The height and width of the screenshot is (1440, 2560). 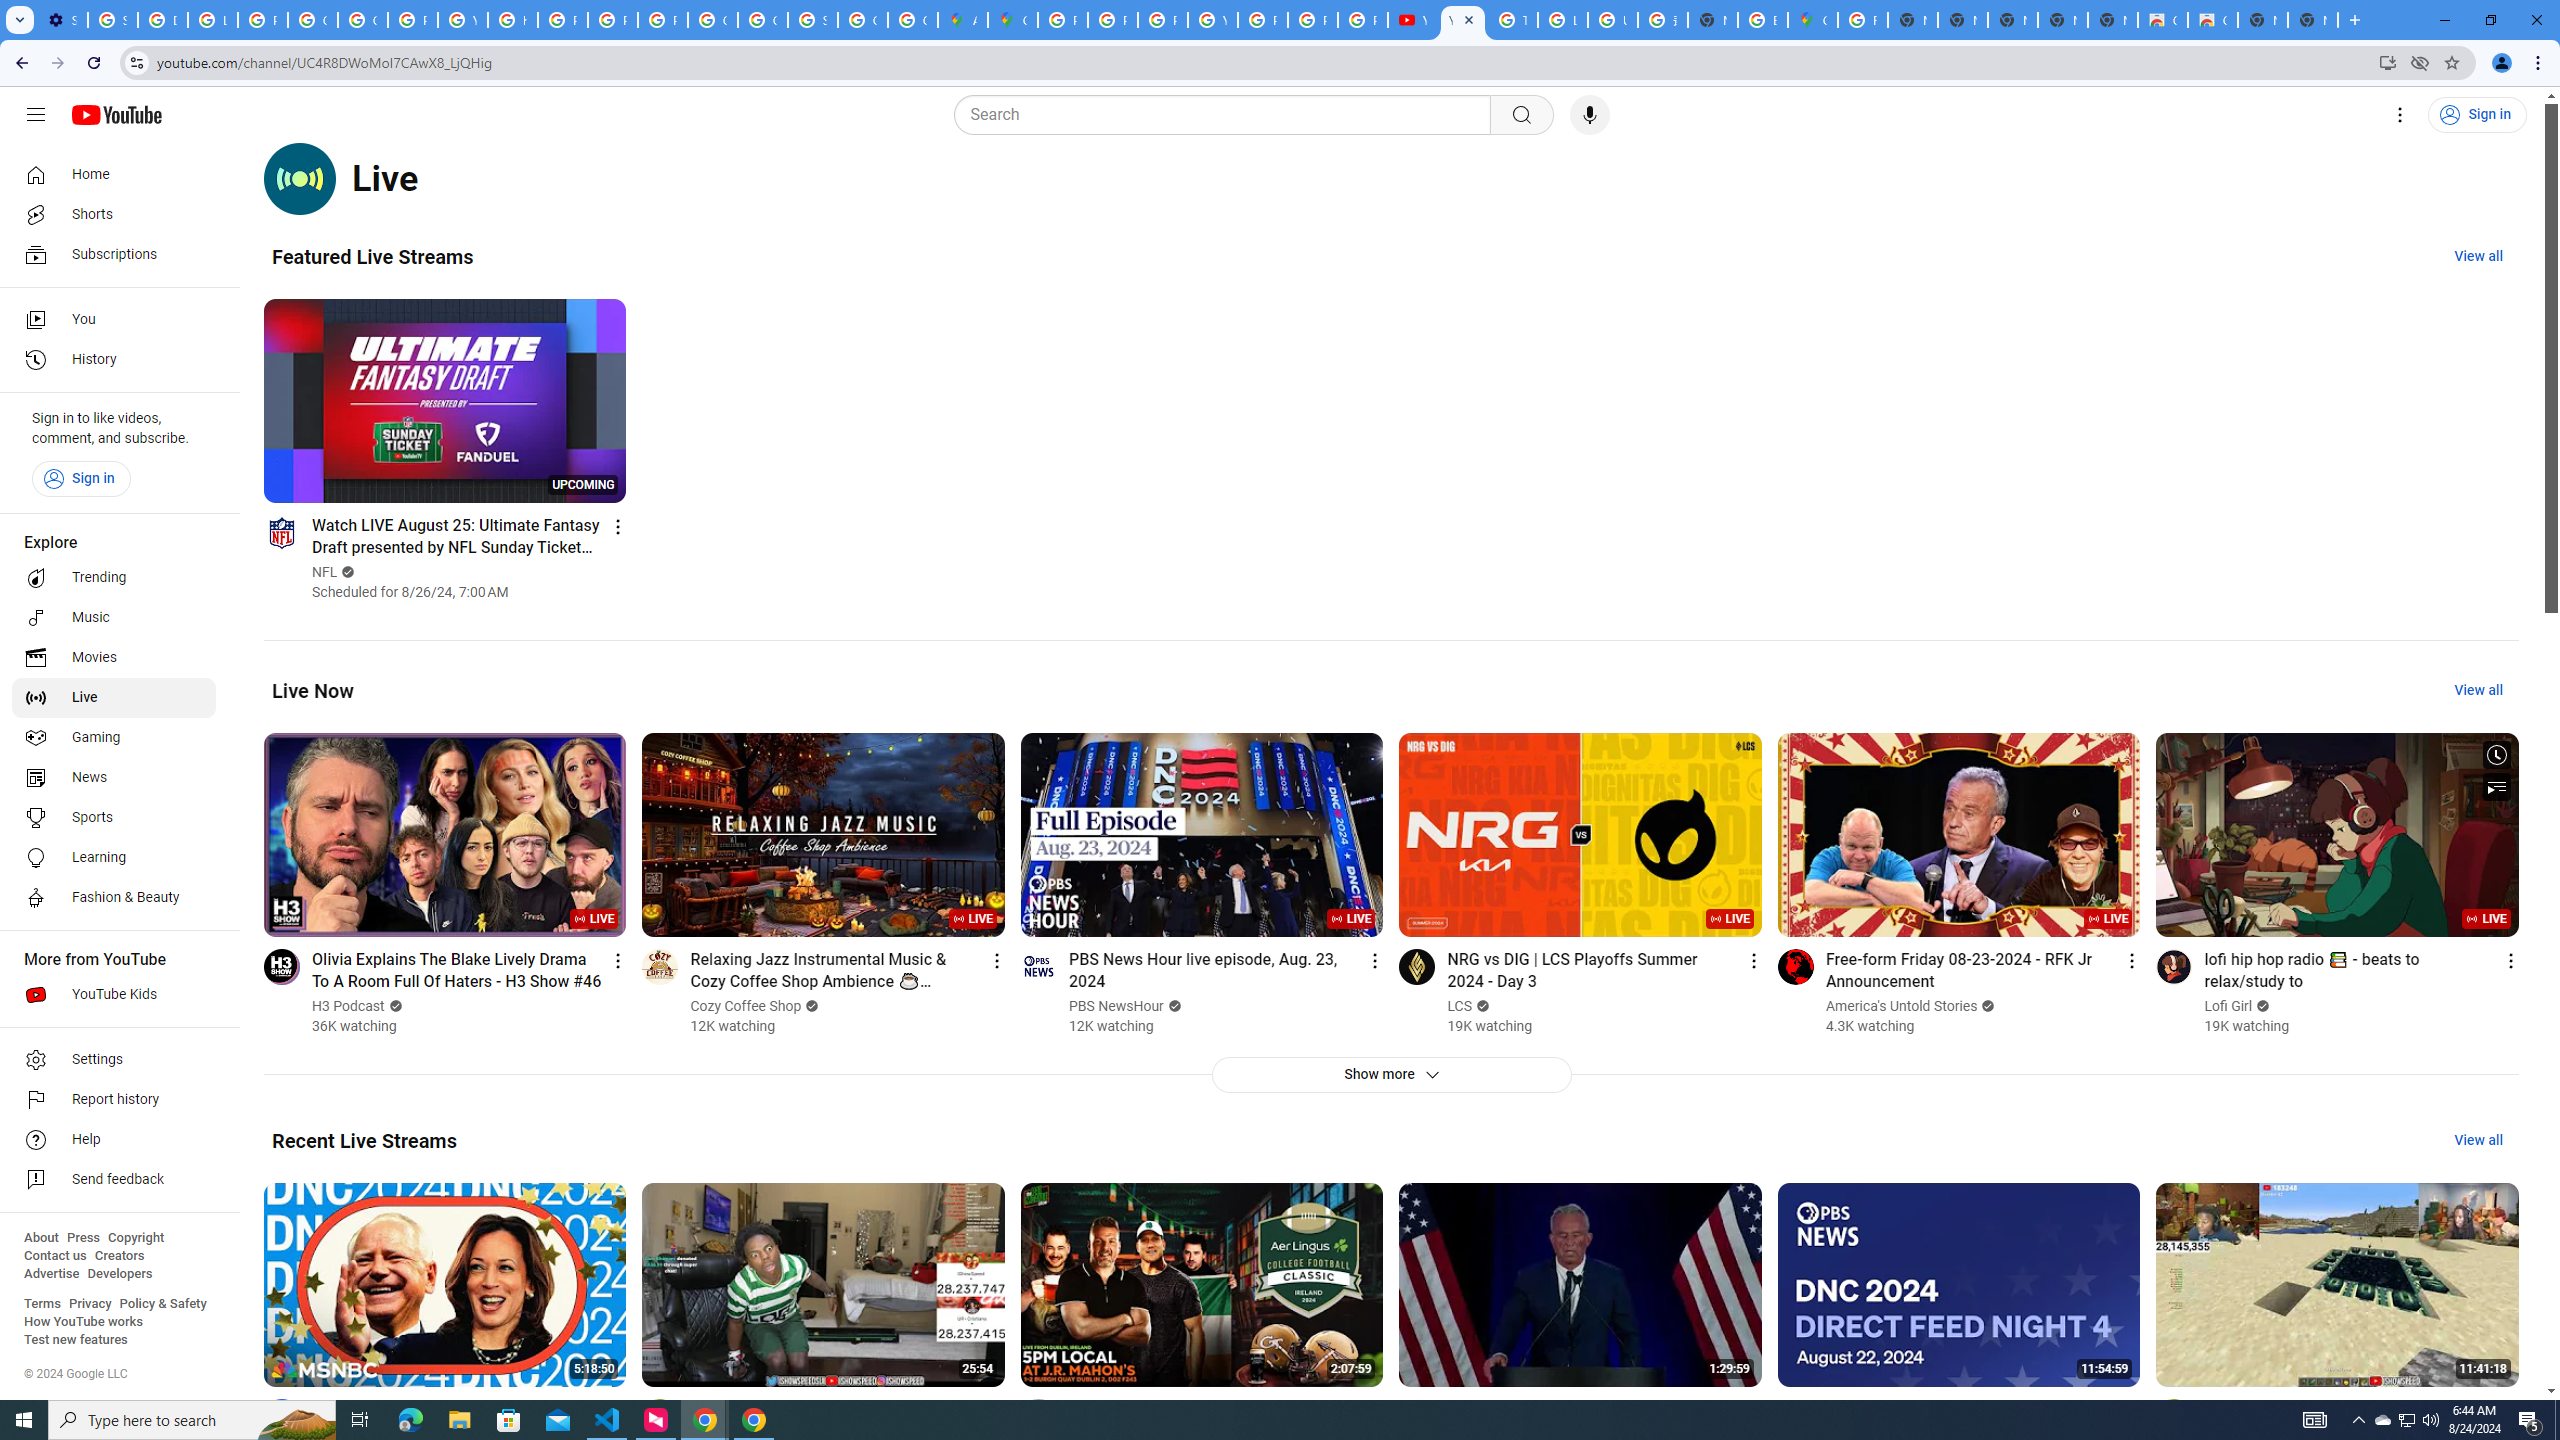 What do you see at coordinates (76, 1340) in the screenshot?
I see `Test new features` at bounding box center [76, 1340].